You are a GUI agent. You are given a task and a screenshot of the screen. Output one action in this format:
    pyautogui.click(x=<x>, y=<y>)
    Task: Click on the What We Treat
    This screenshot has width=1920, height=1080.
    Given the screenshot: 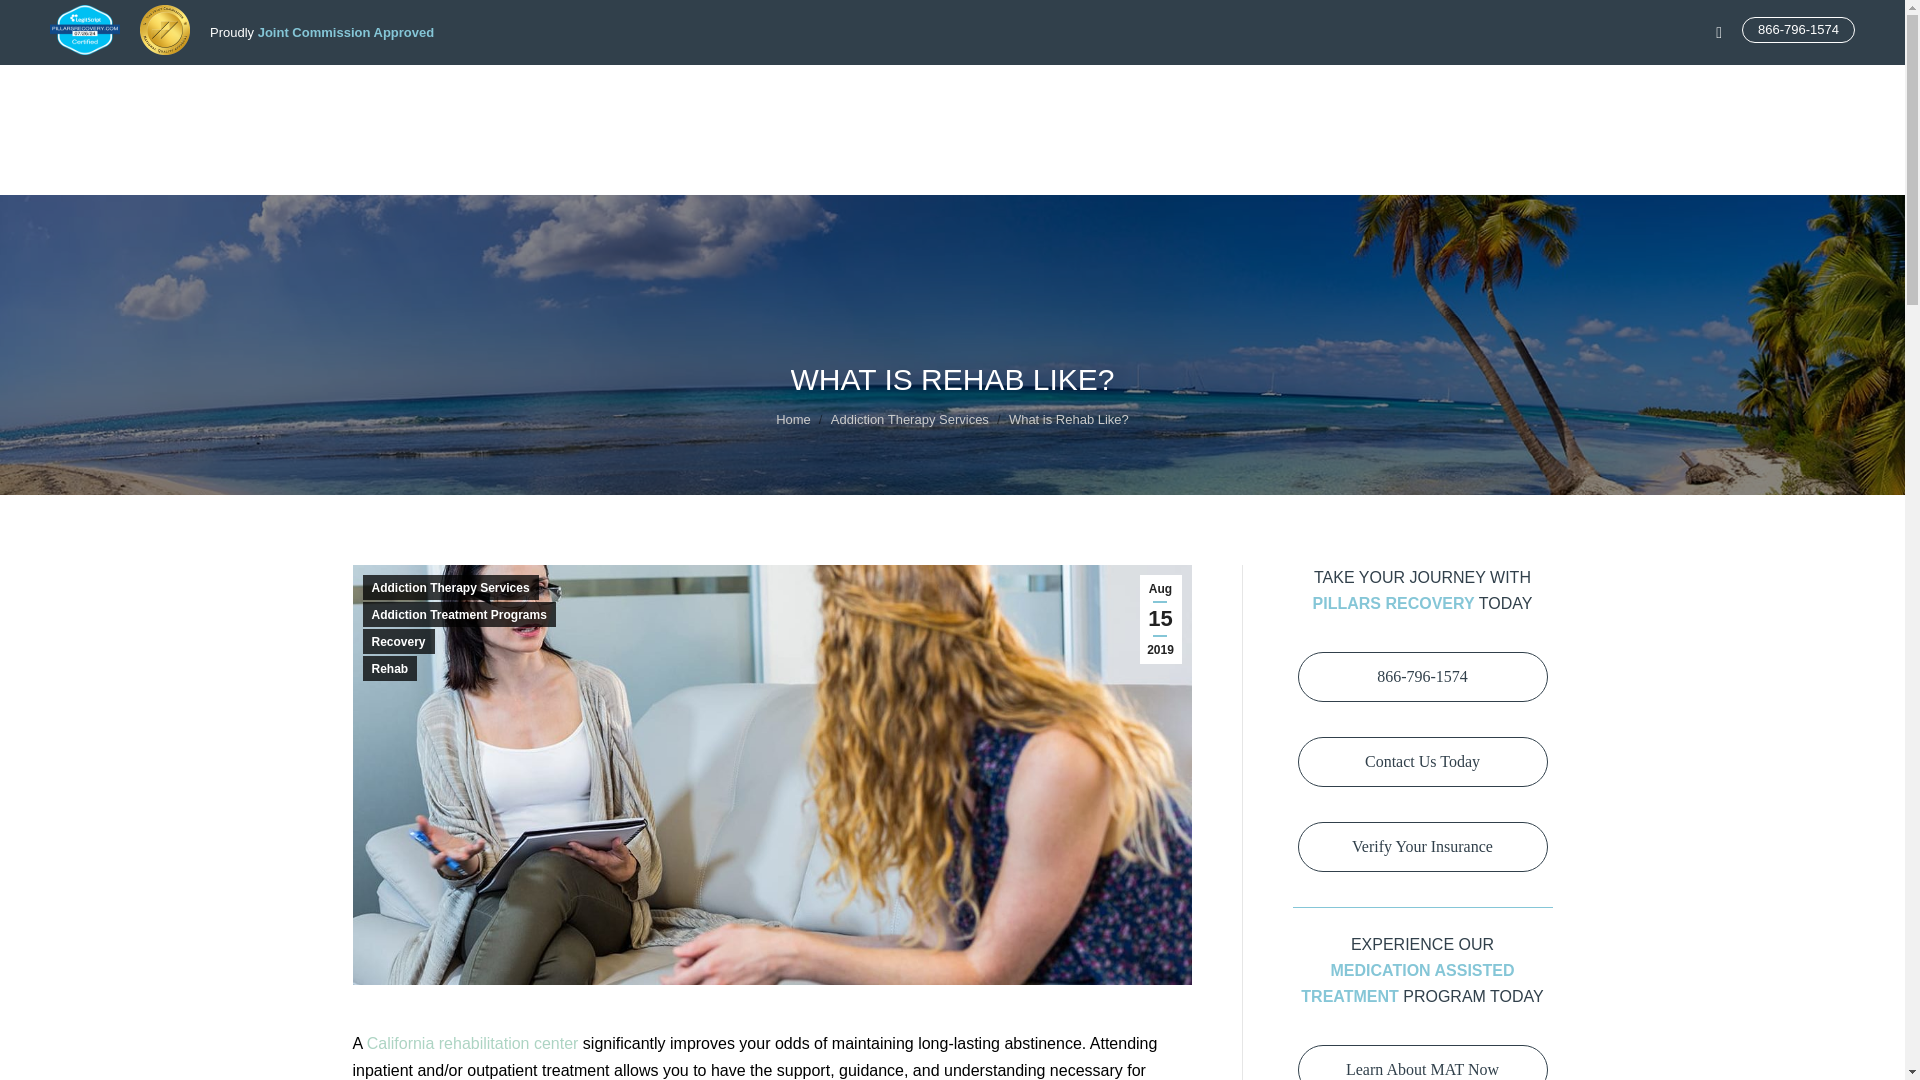 What is the action you would take?
    pyautogui.click(x=988, y=114)
    